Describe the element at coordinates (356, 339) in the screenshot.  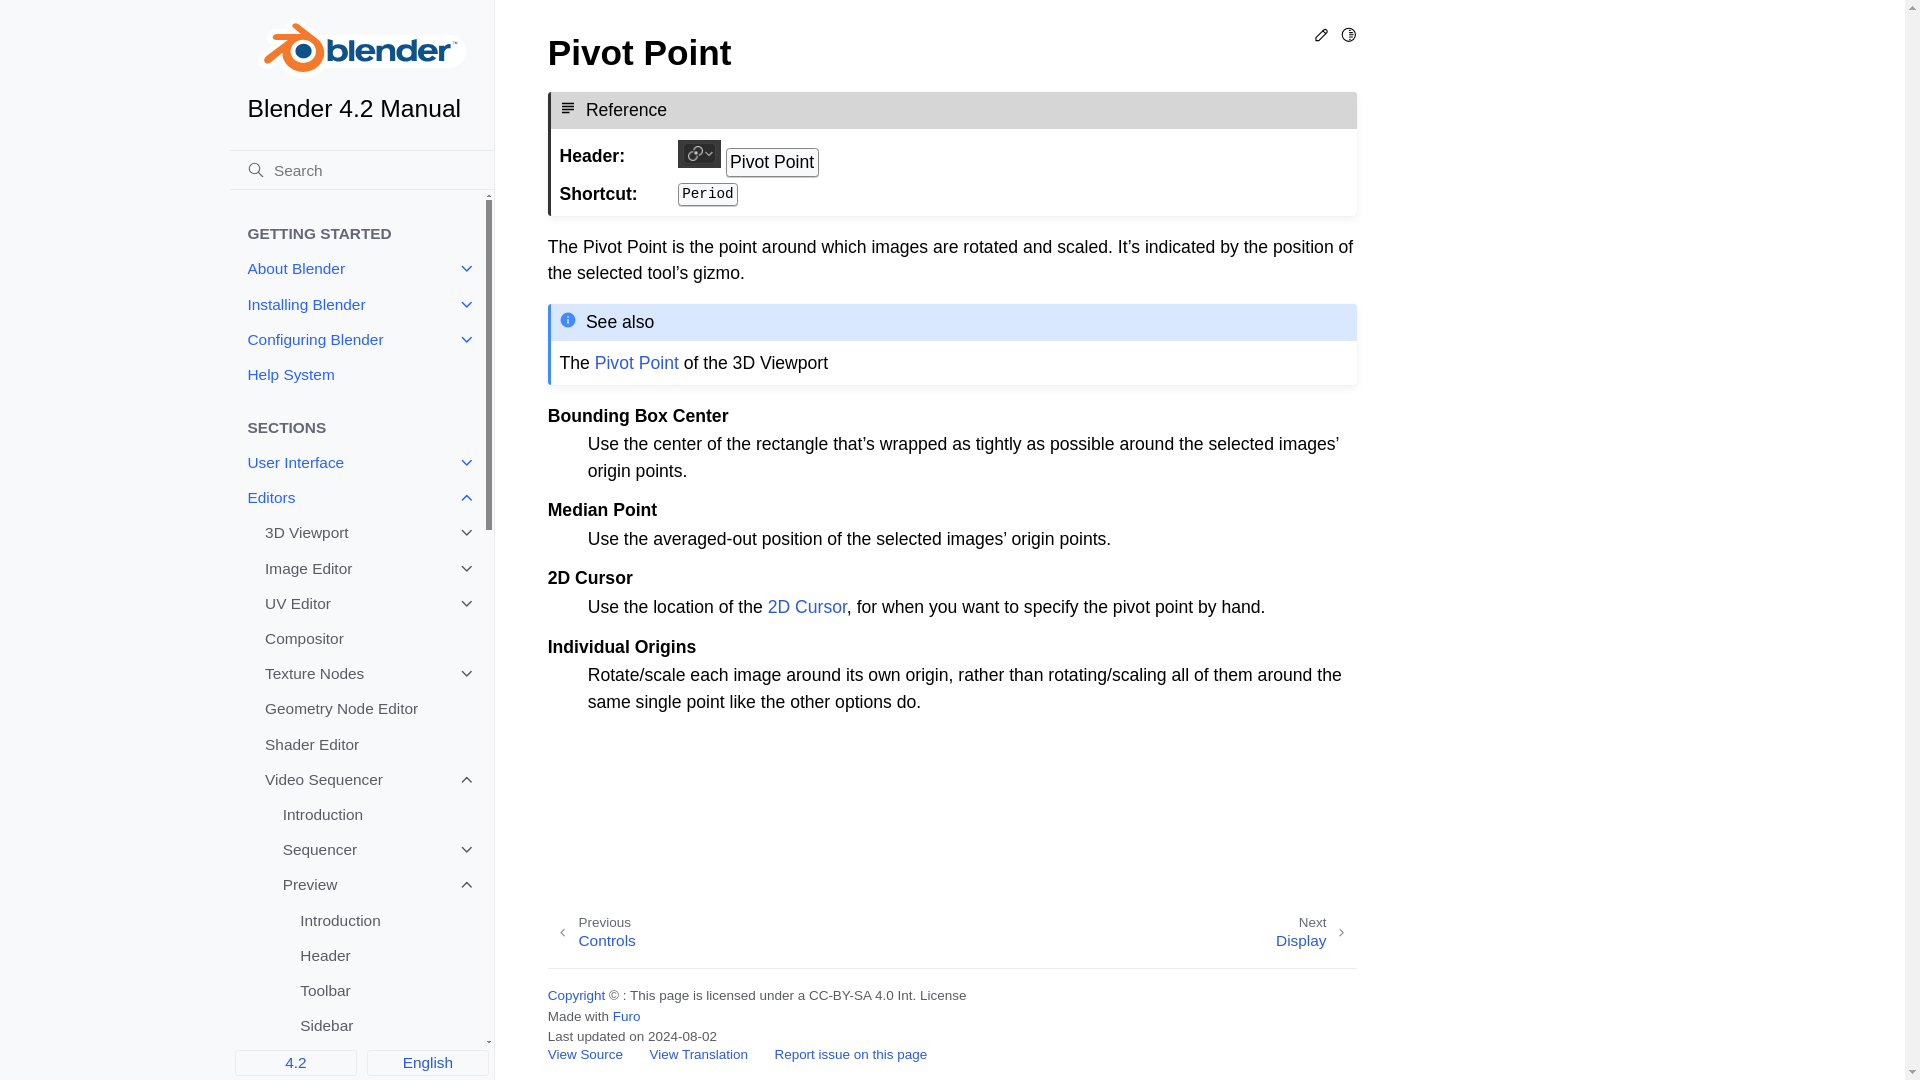
I see `Configuring Blender` at that location.